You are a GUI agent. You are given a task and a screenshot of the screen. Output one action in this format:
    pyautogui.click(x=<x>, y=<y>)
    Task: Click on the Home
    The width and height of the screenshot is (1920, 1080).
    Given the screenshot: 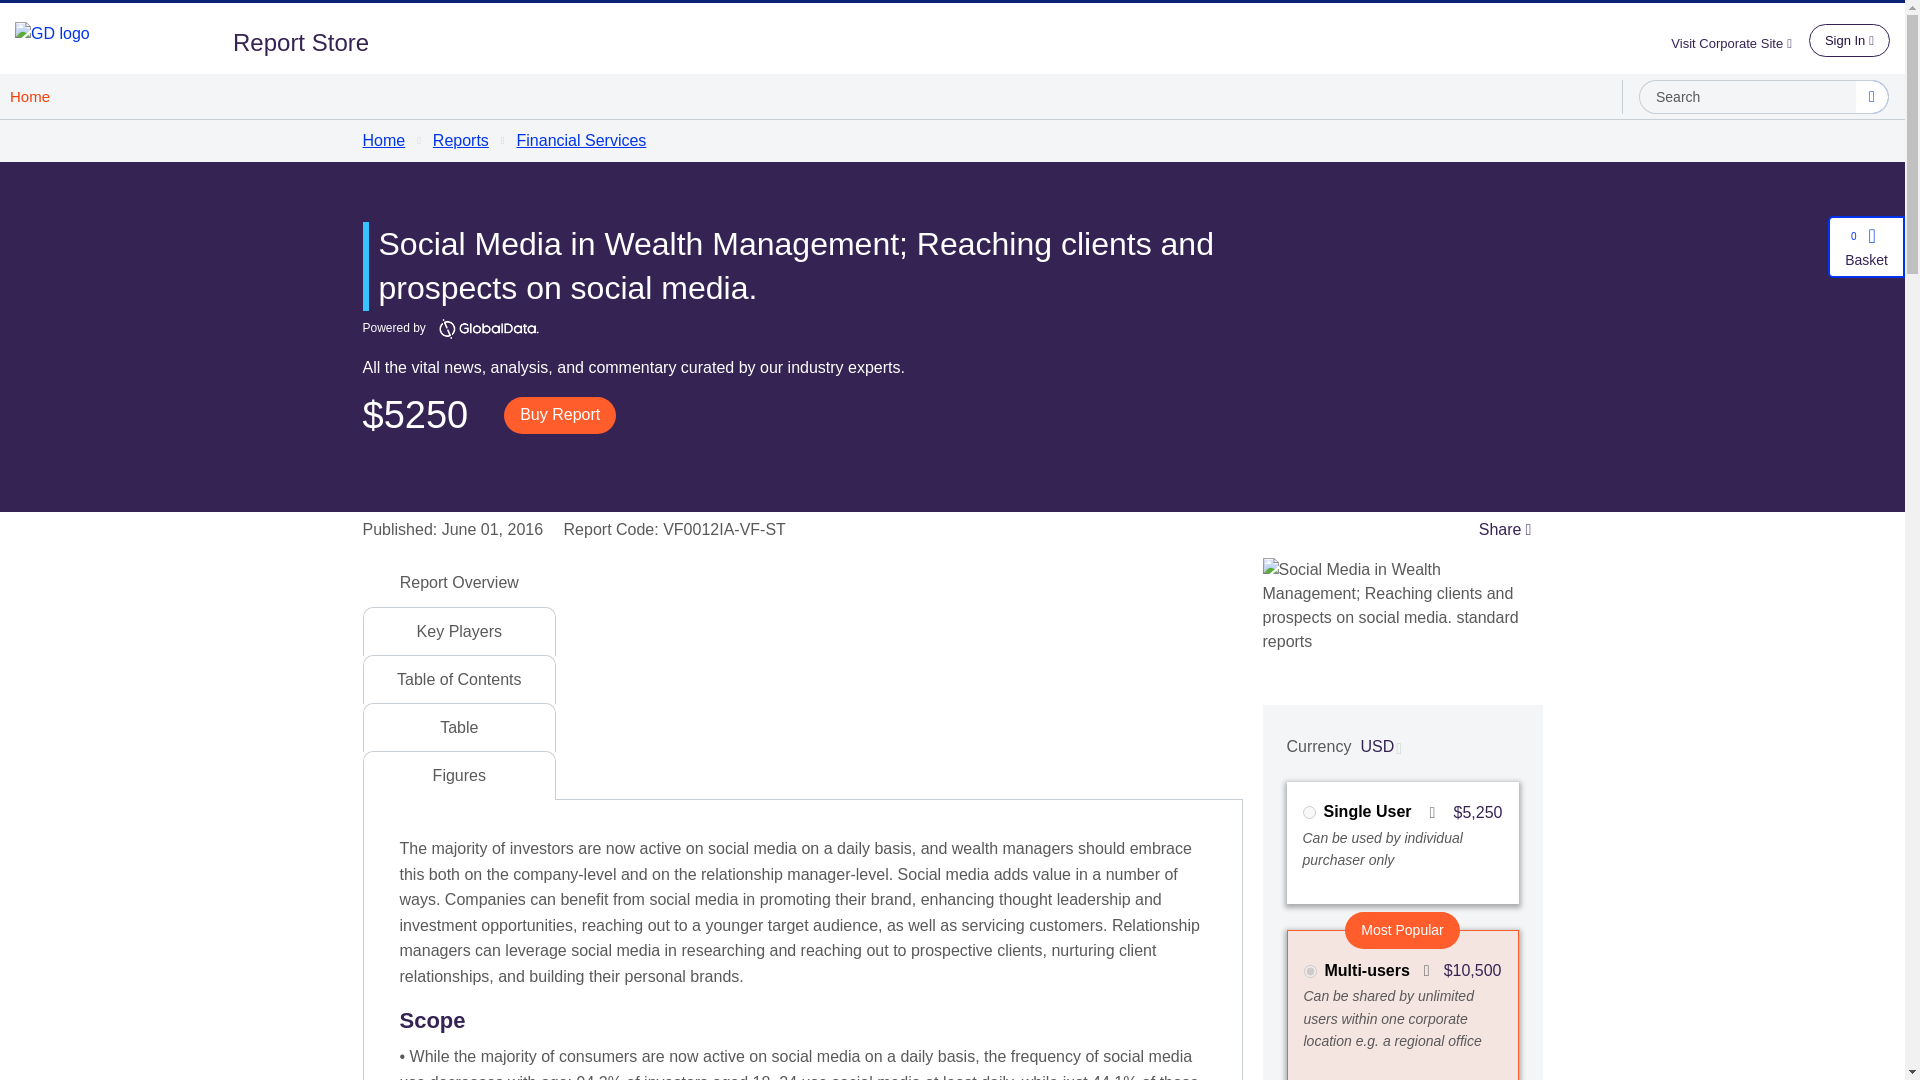 What is the action you would take?
    pyautogui.click(x=30, y=96)
    